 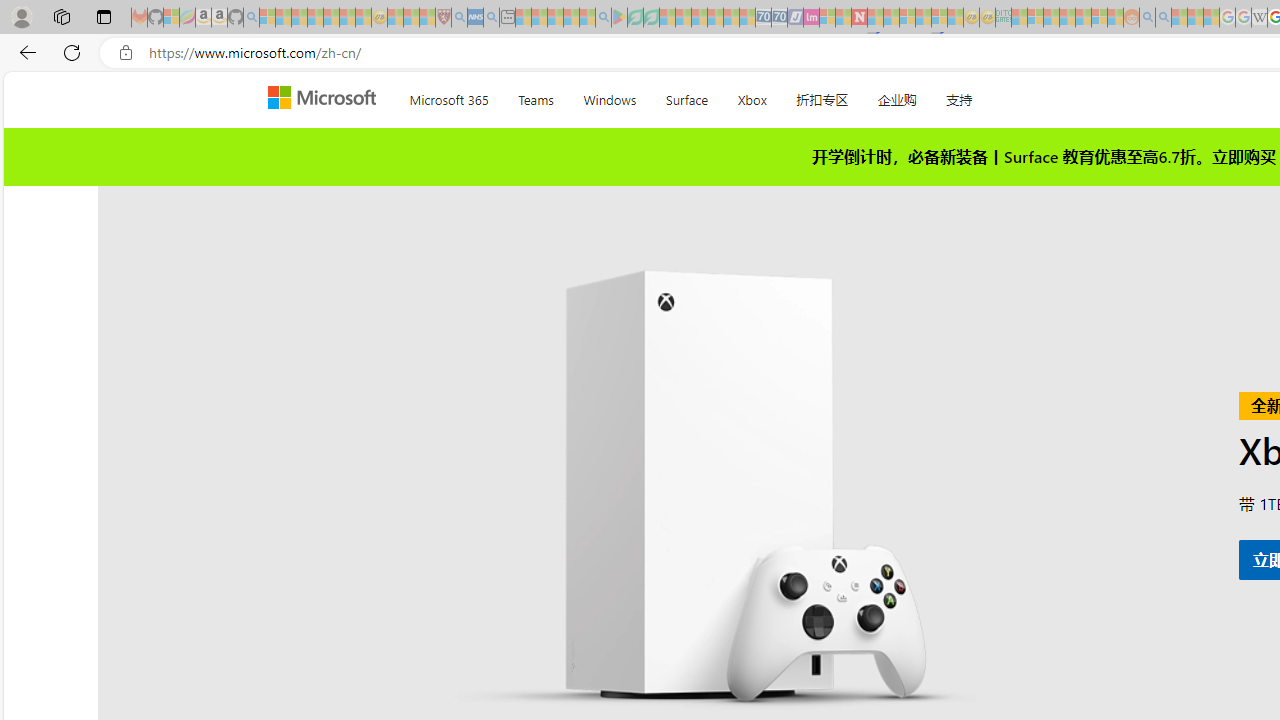 What do you see at coordinates (326, 99) in the screenshot?
I see `Microsoft` at bounding box center [326, 99].